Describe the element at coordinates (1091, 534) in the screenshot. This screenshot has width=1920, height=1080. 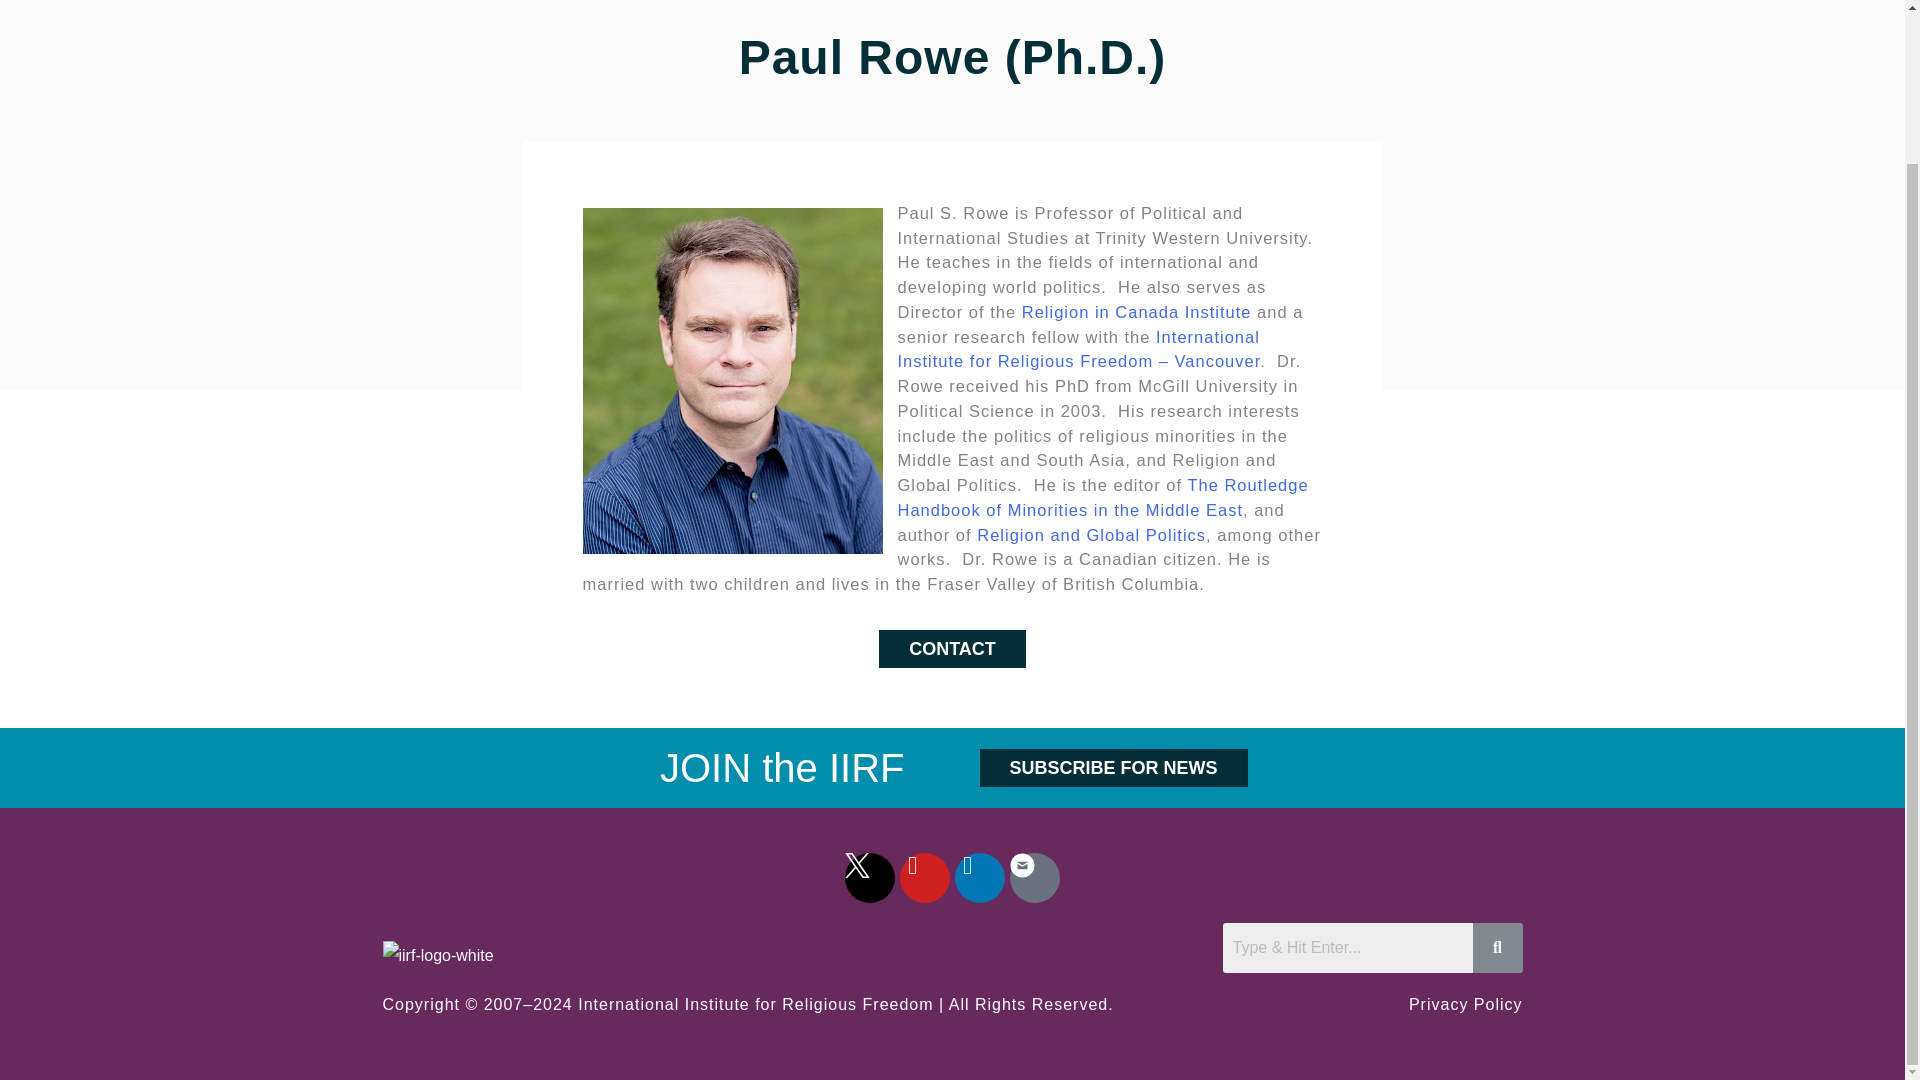
I see `Religion and Global Politics` at that location.